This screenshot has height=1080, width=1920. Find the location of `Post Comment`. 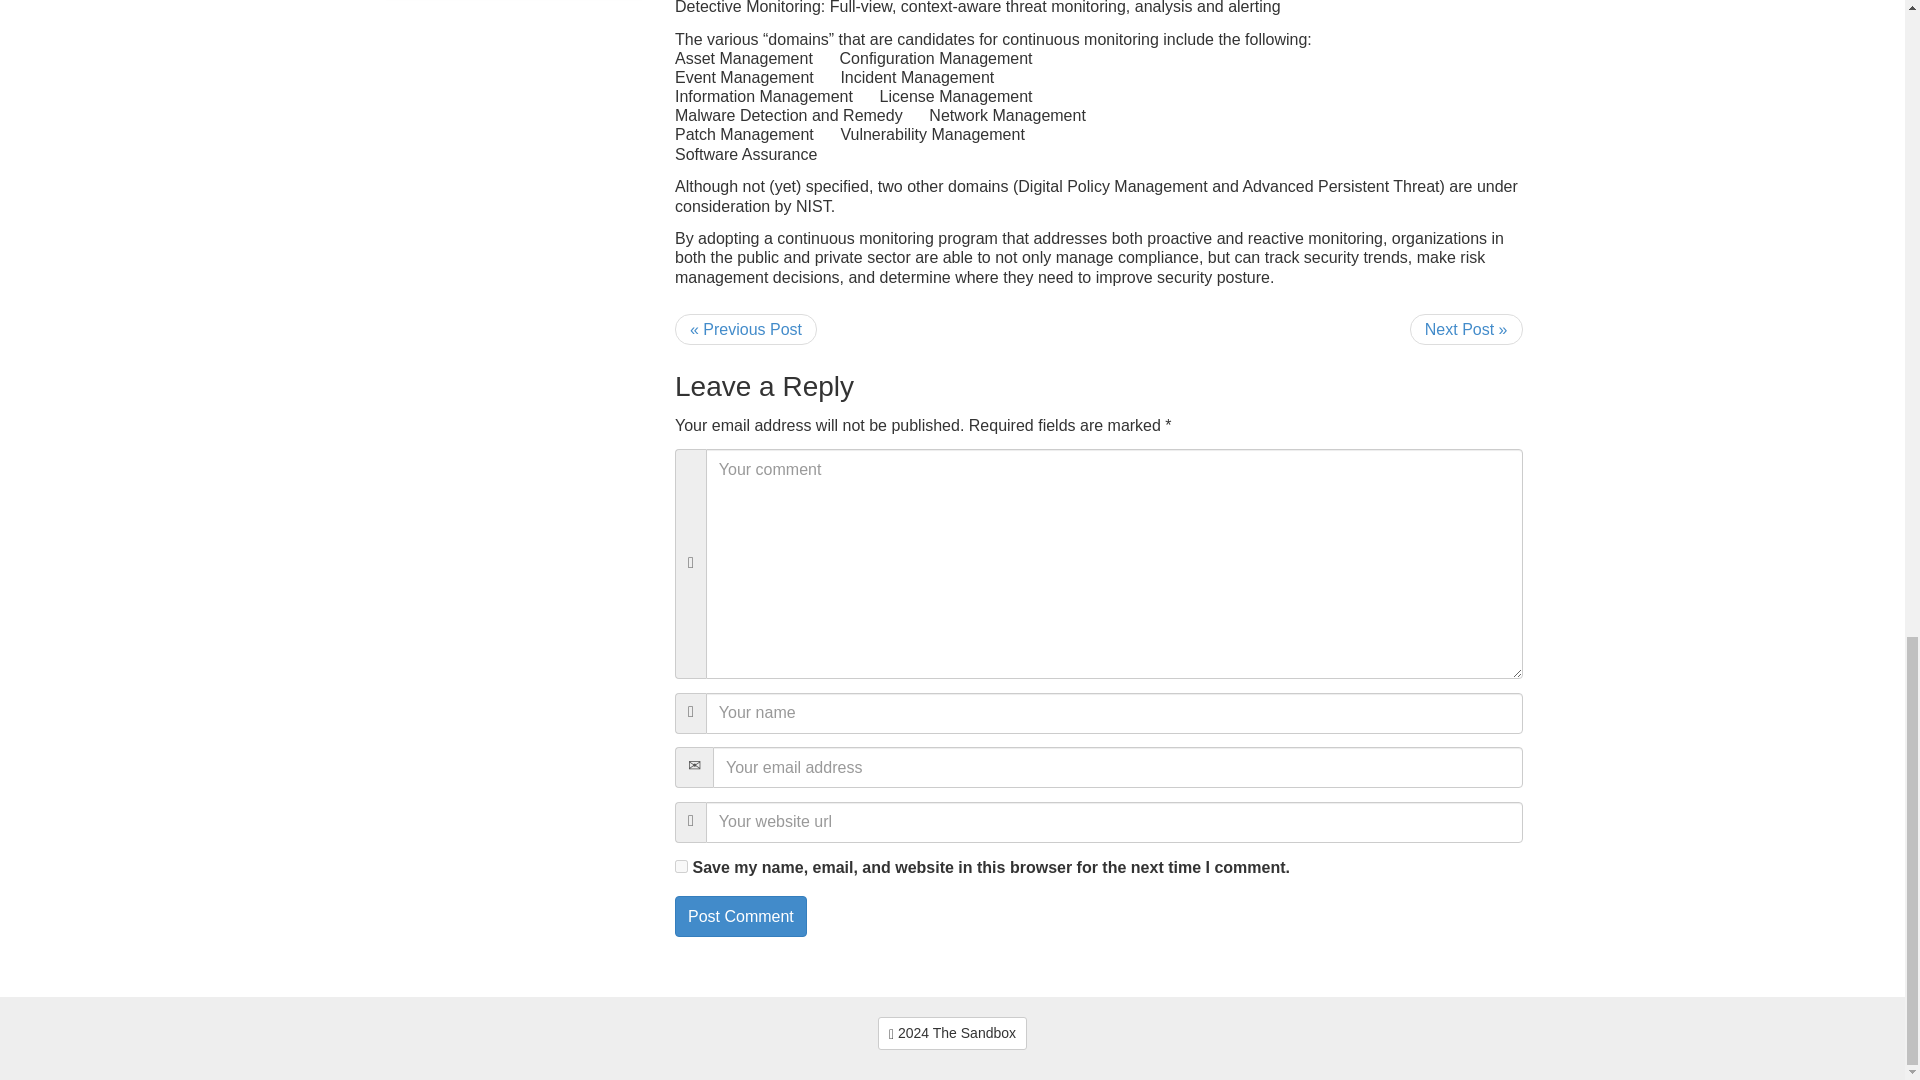

Post Comment is located at coordinates (740, 916).